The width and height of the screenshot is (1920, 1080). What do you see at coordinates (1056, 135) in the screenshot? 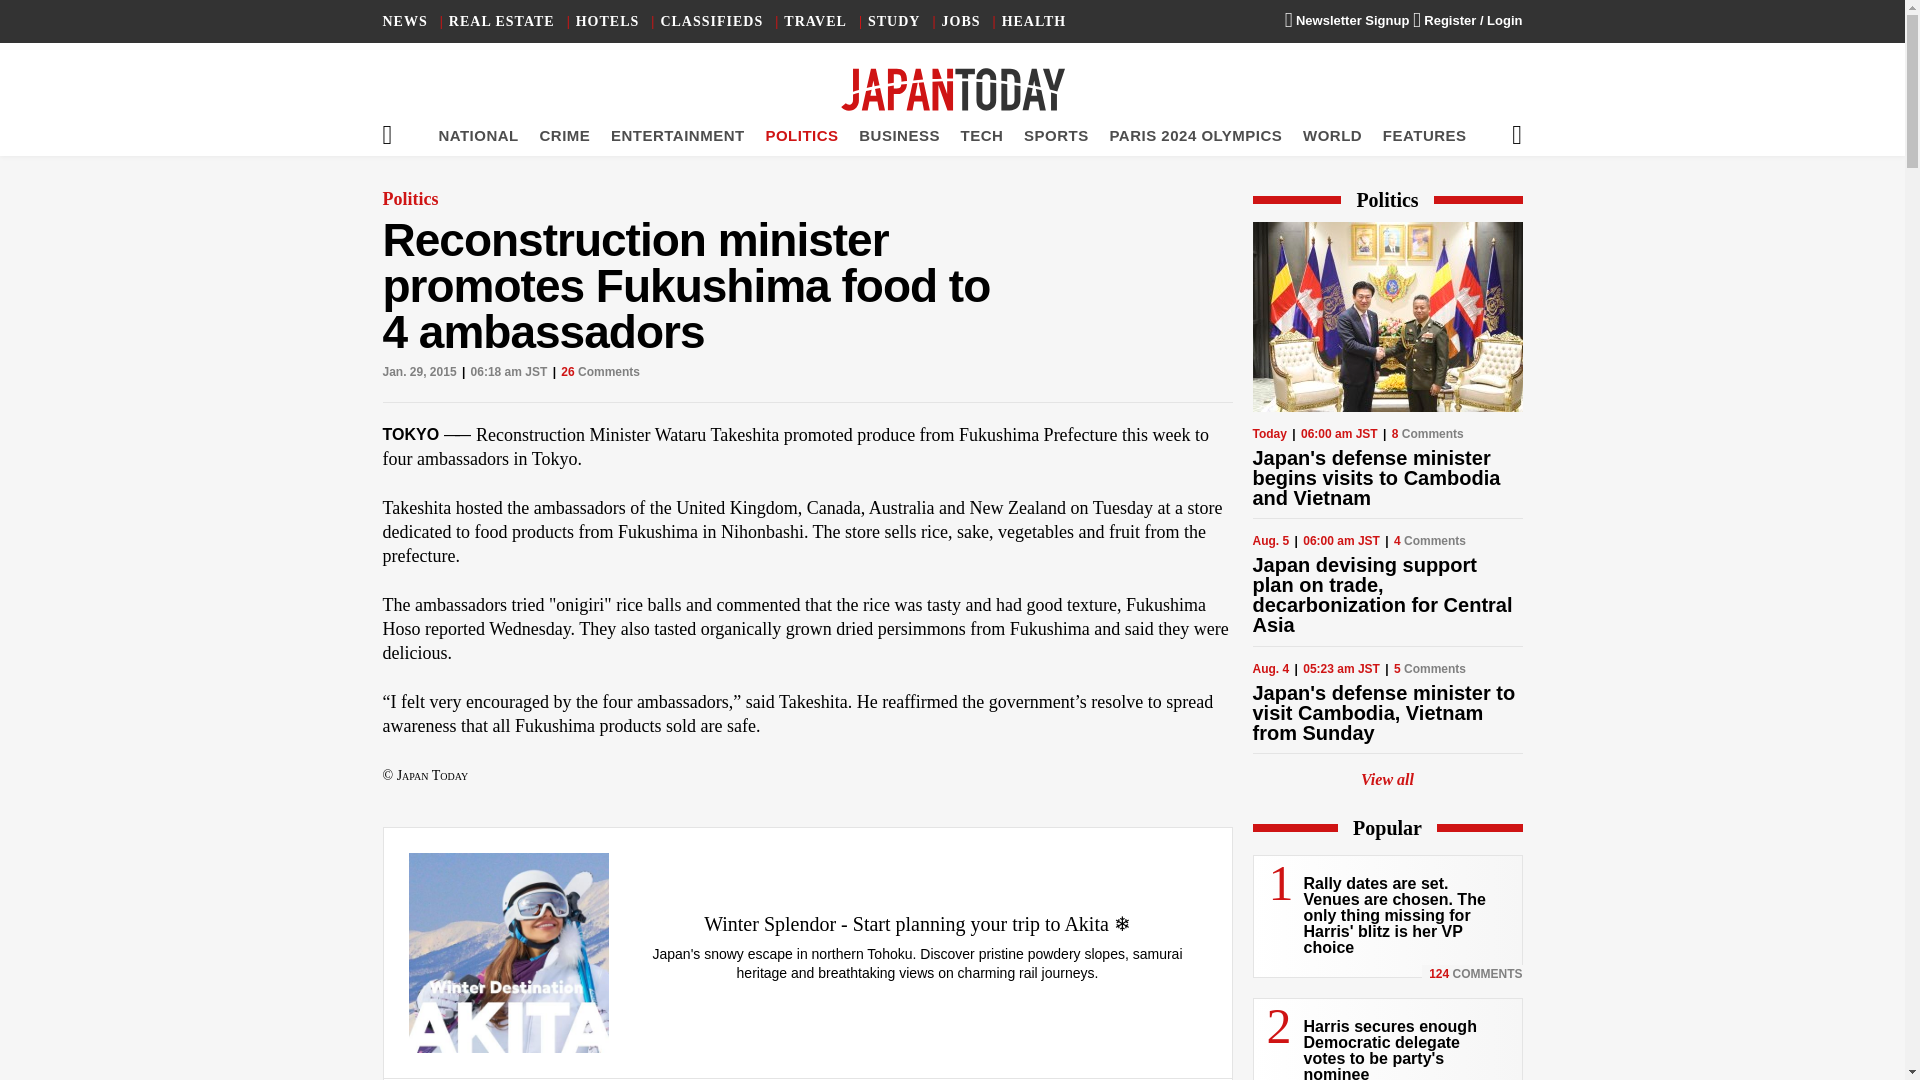
I see `SPORTS` at bounding box center [1056, 135].